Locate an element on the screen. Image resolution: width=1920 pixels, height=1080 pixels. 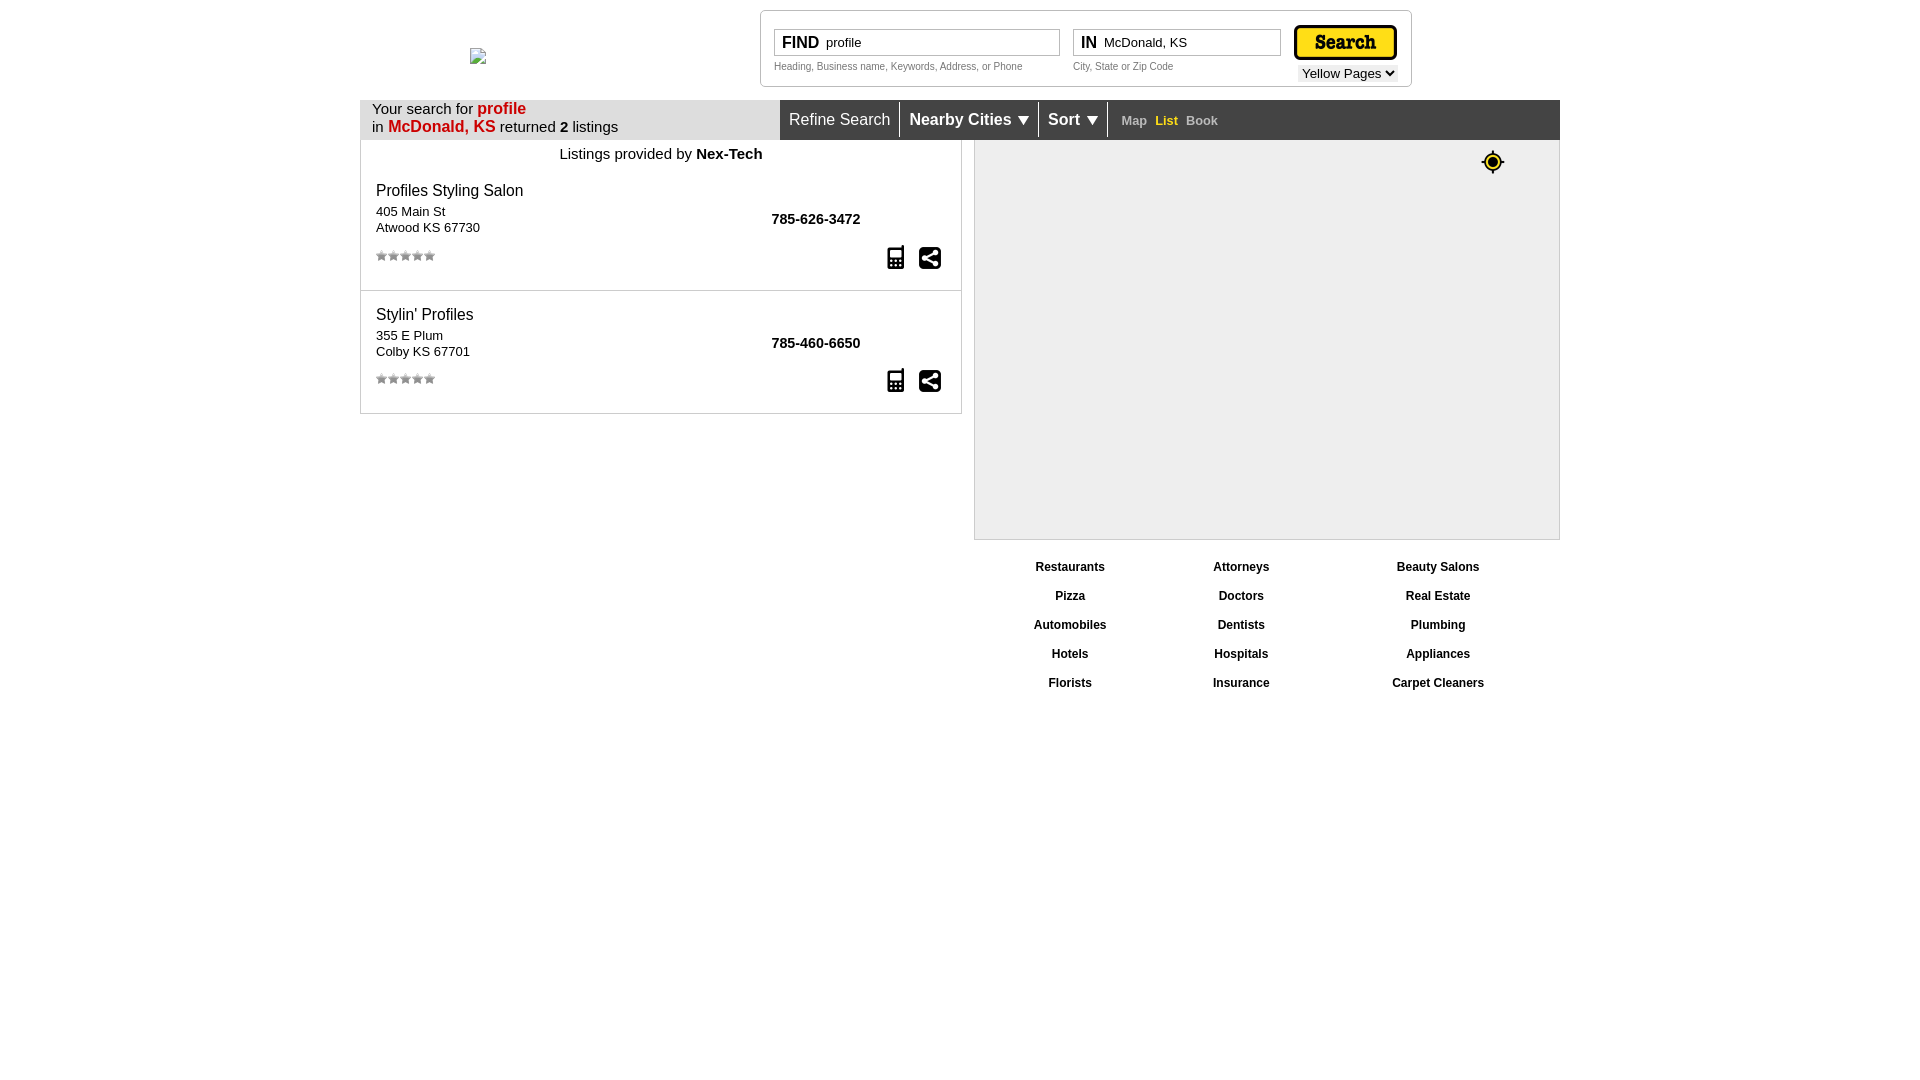
Attorneys is located at coordinates (1241, 567).